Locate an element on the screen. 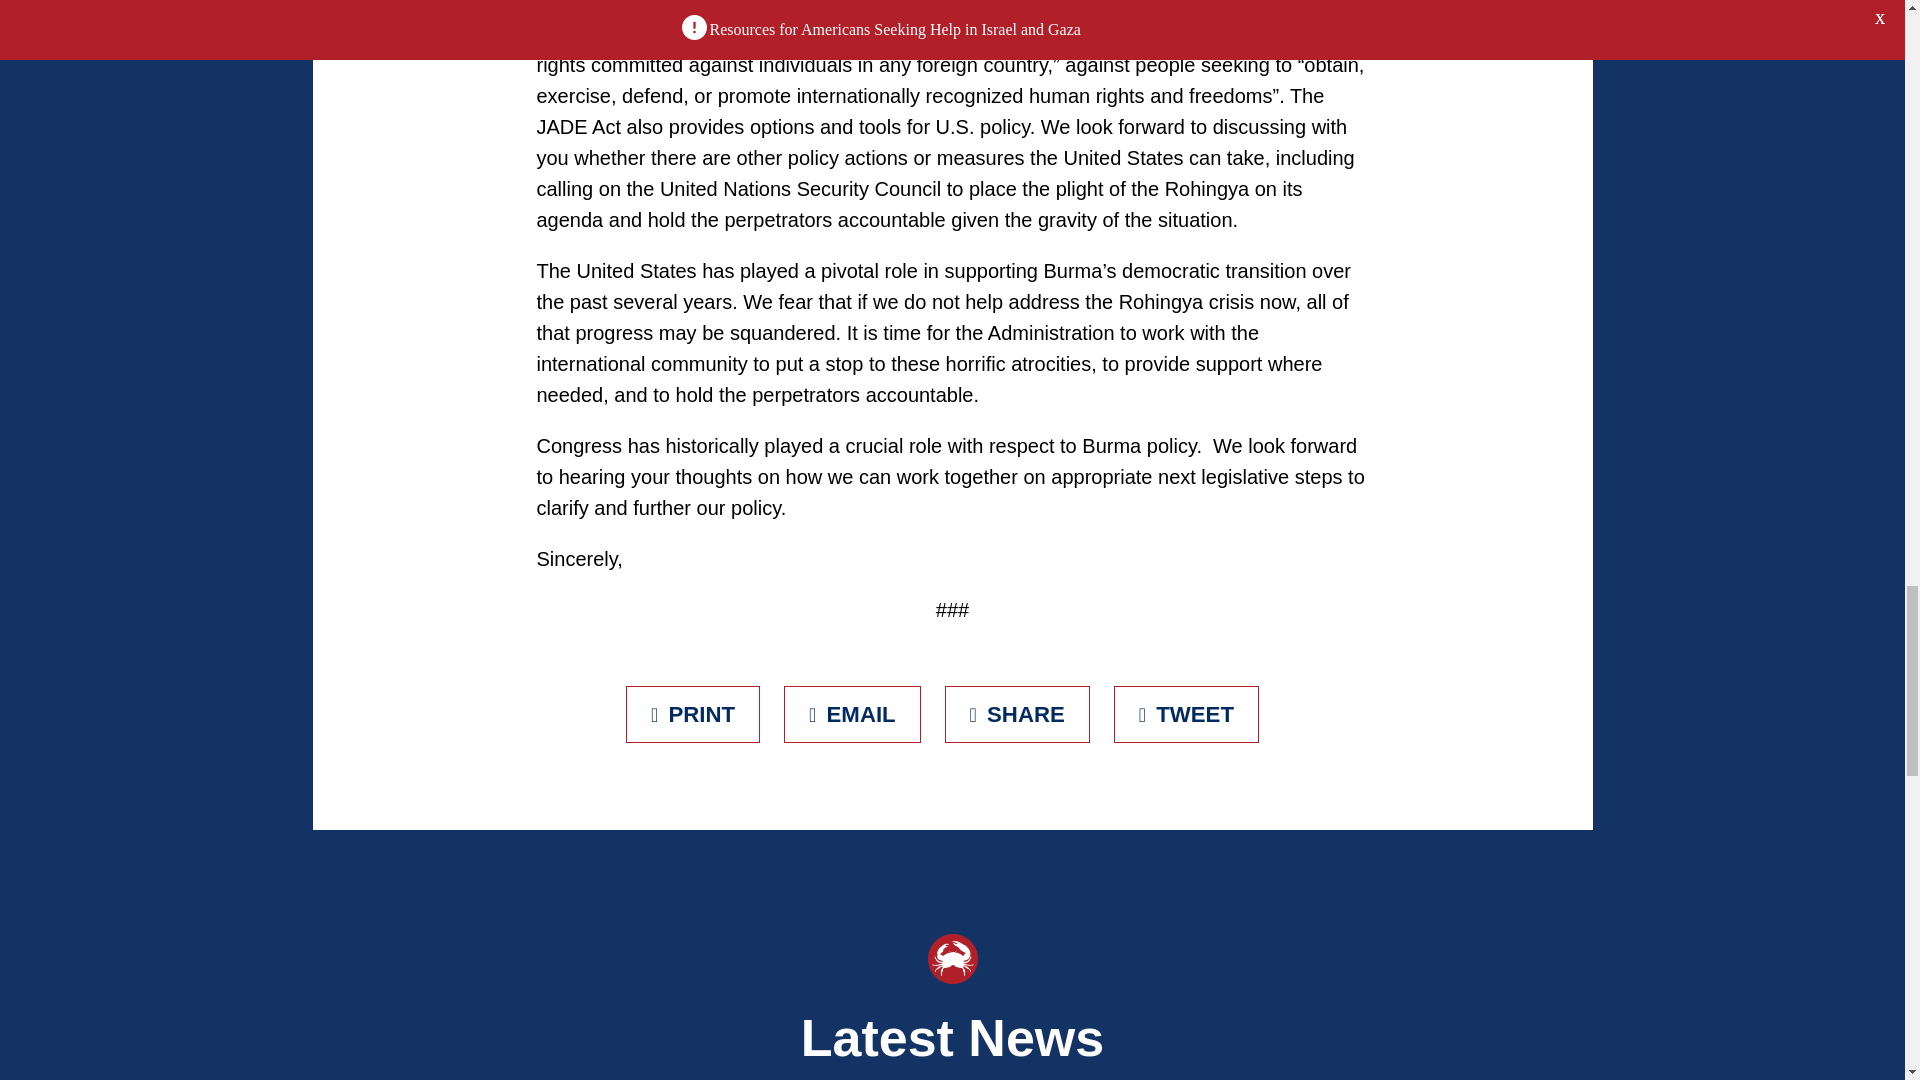 The height and width of the screenshot is (1080, 1920). Print is located at coordinates (692, 714).